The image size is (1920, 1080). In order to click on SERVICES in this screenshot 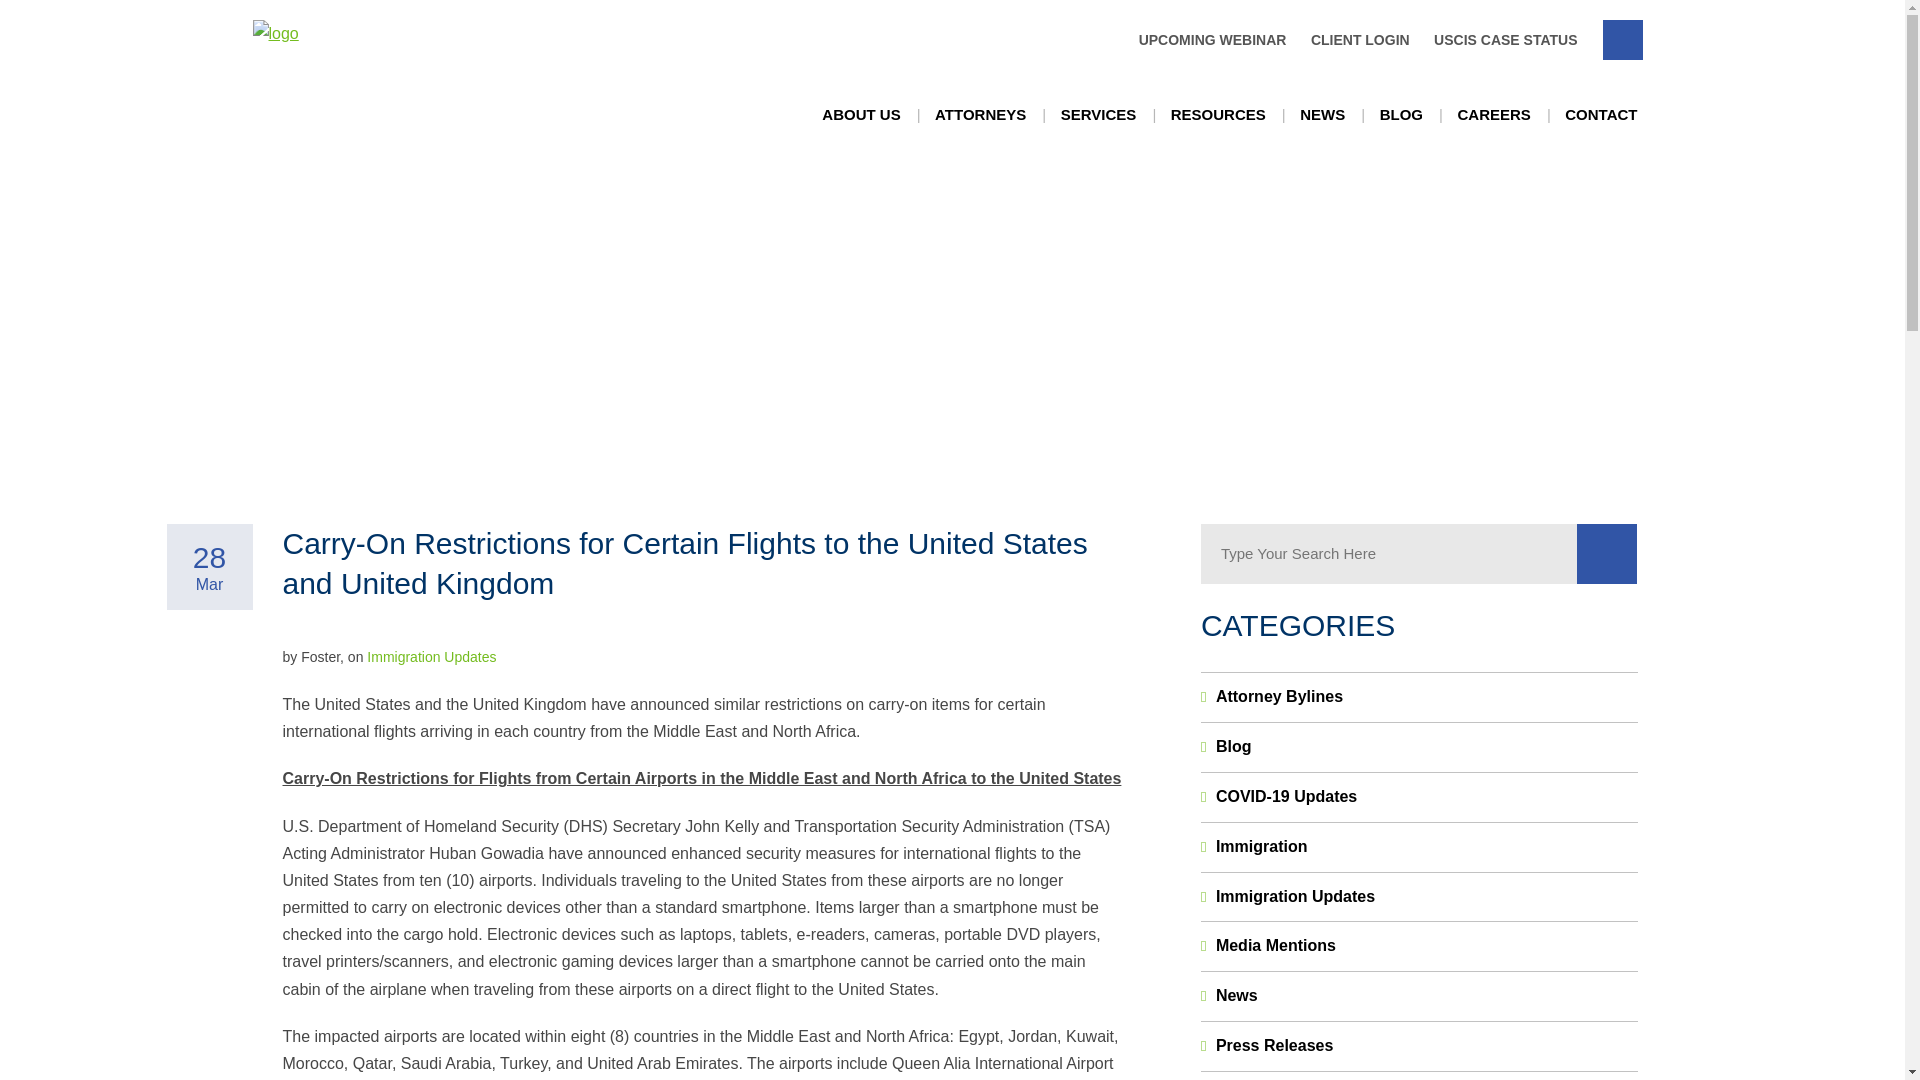, I will do `click(1098, 115)`.